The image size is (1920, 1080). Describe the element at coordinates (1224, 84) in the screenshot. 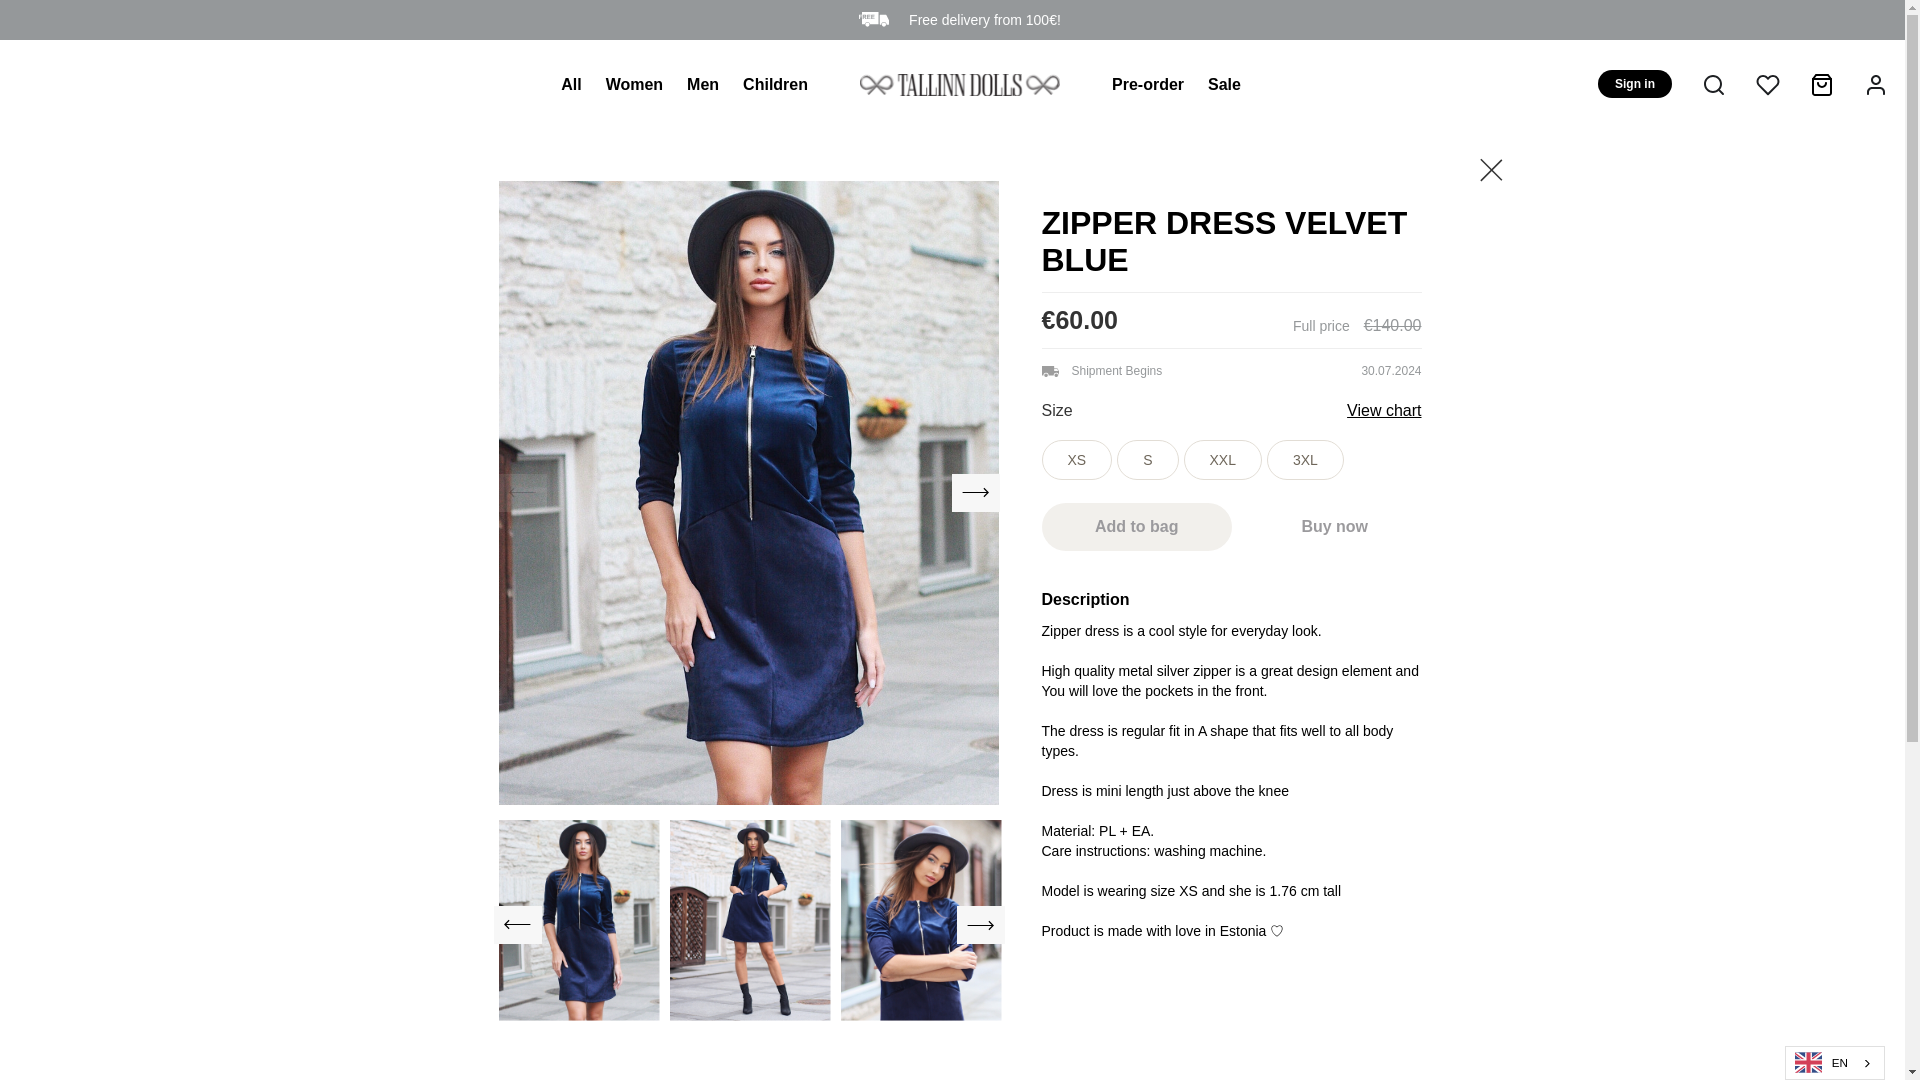

I see `Sale` at that location.